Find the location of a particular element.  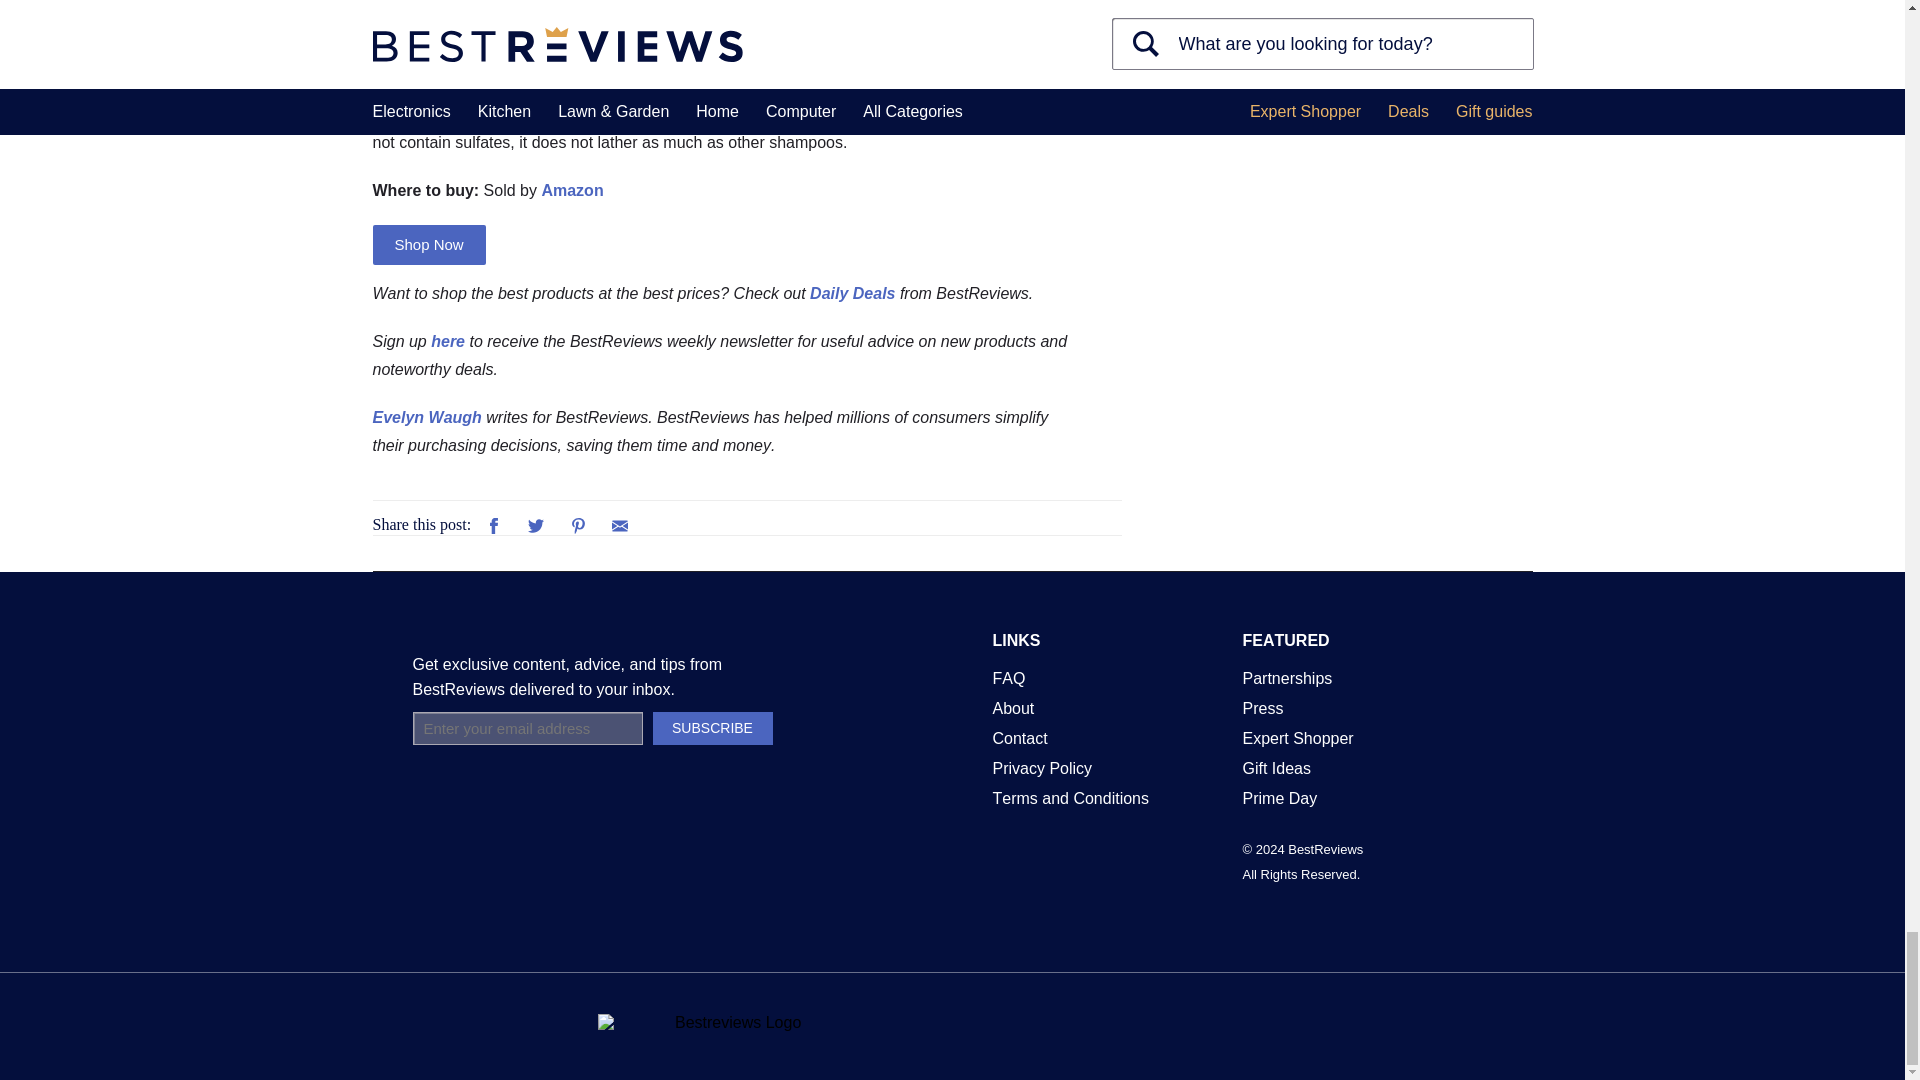

Contact Us is located at coordinates (1019, 738).